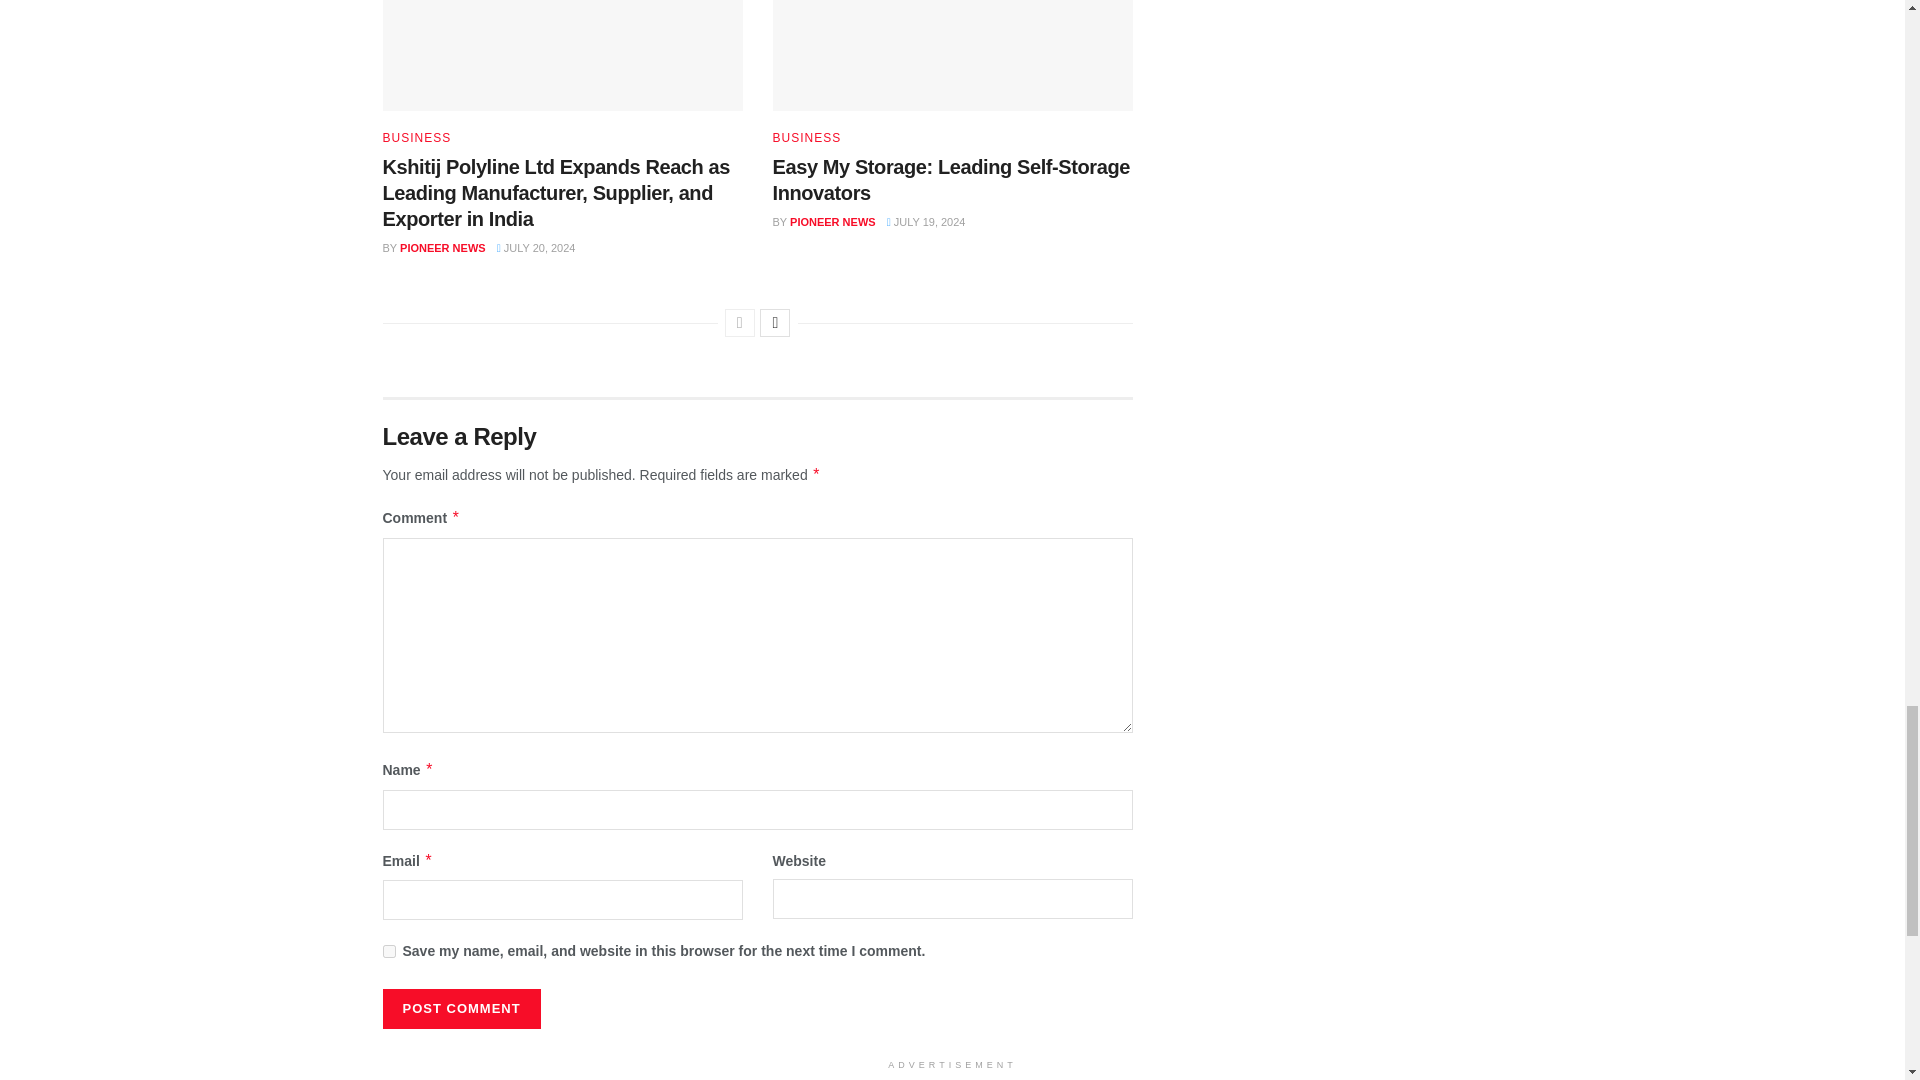  Describe the element at coordinates (740, 322) in the screenshot. I see `Previous` at that location.